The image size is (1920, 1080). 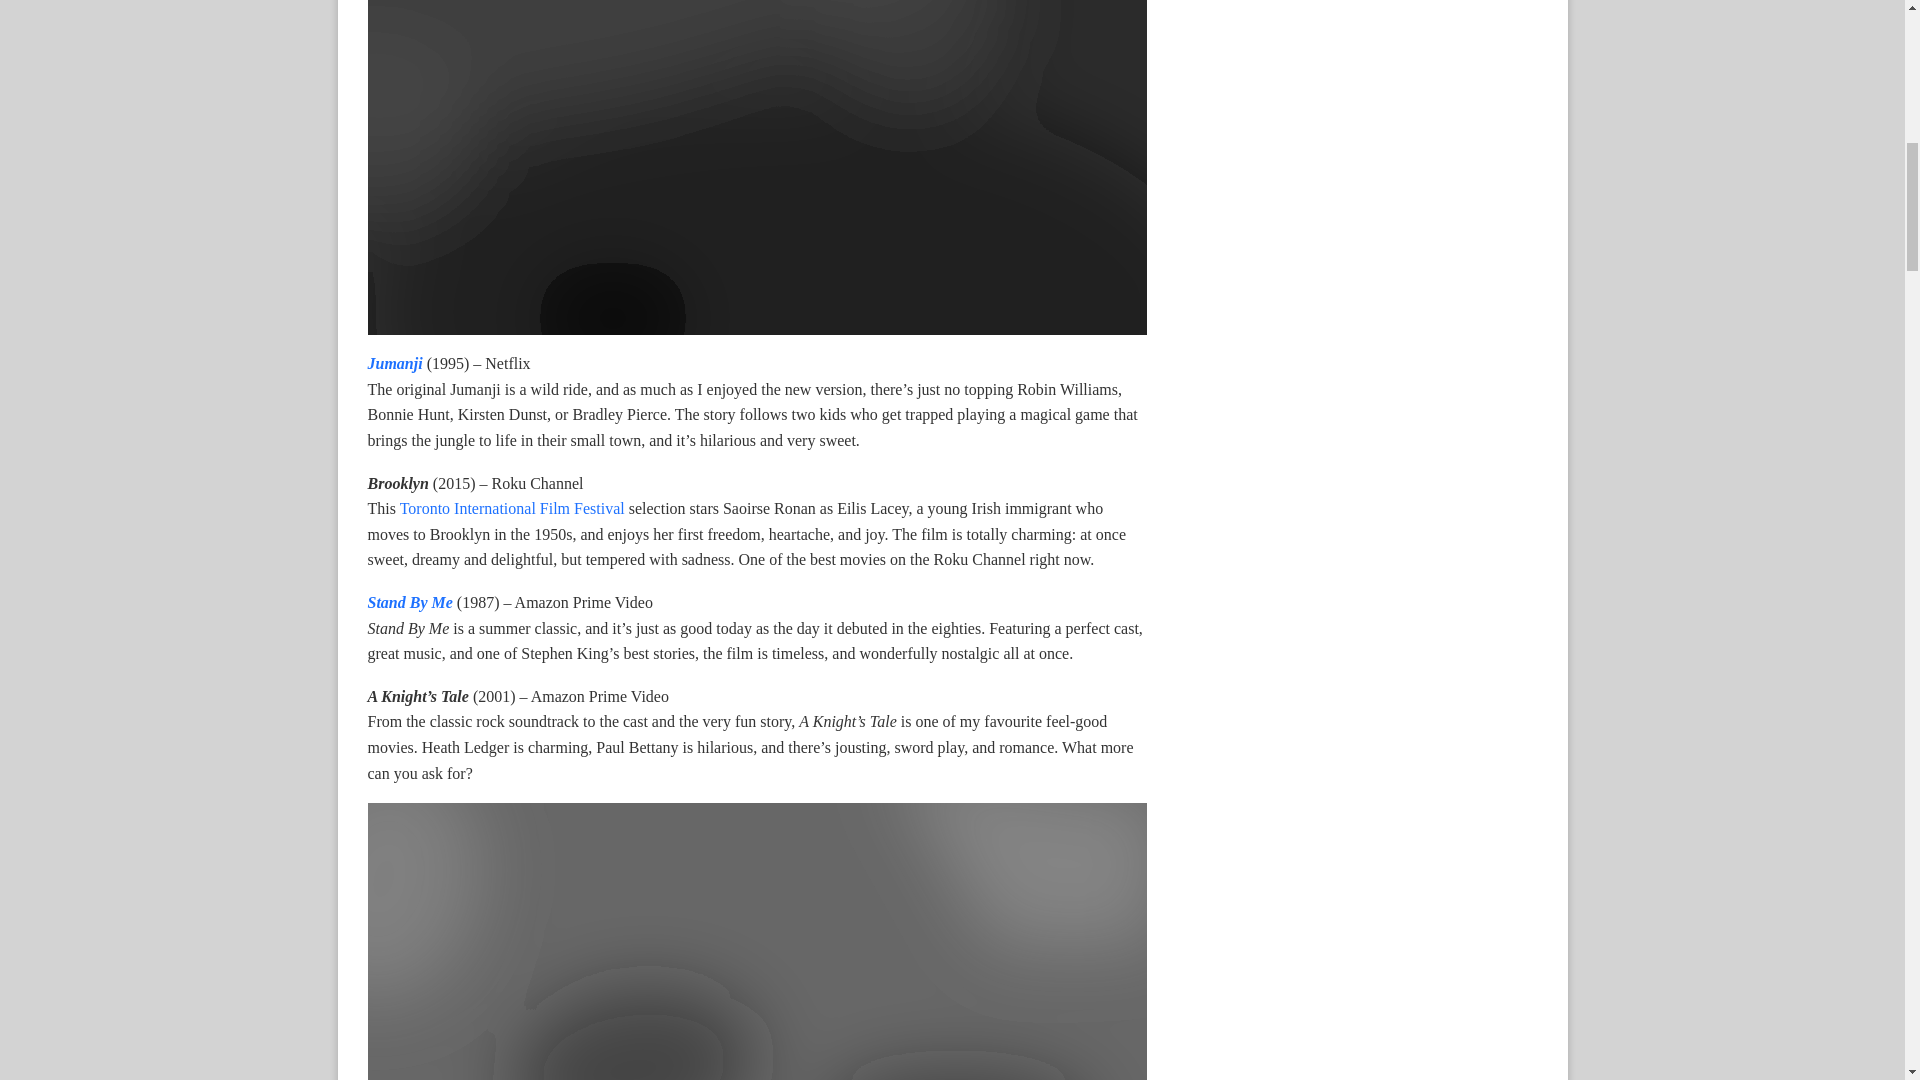 What do you see at coordinates (395, 363) in the screenshot?
I see `Jumanji` at bounding box center [395, 363].